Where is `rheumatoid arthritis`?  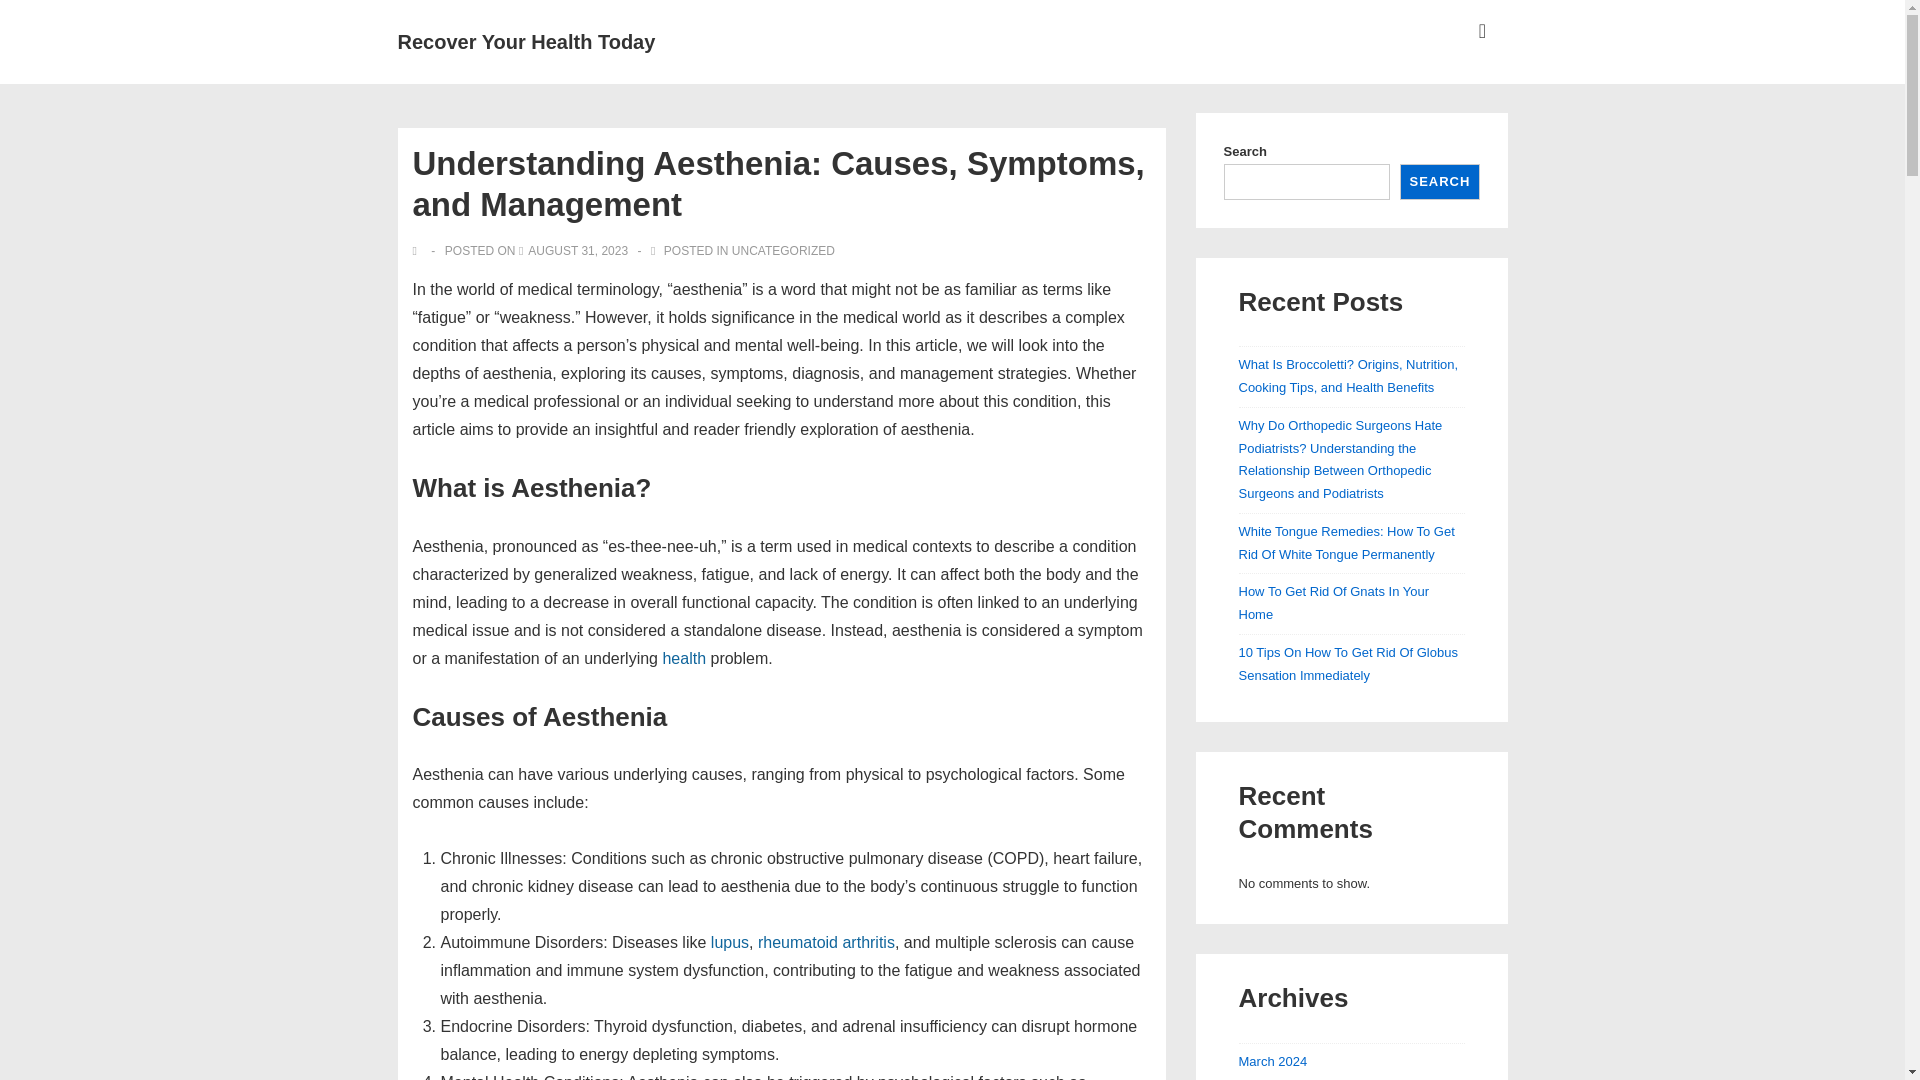 rheumatoid arthritis is located at coordinates (826, 942).